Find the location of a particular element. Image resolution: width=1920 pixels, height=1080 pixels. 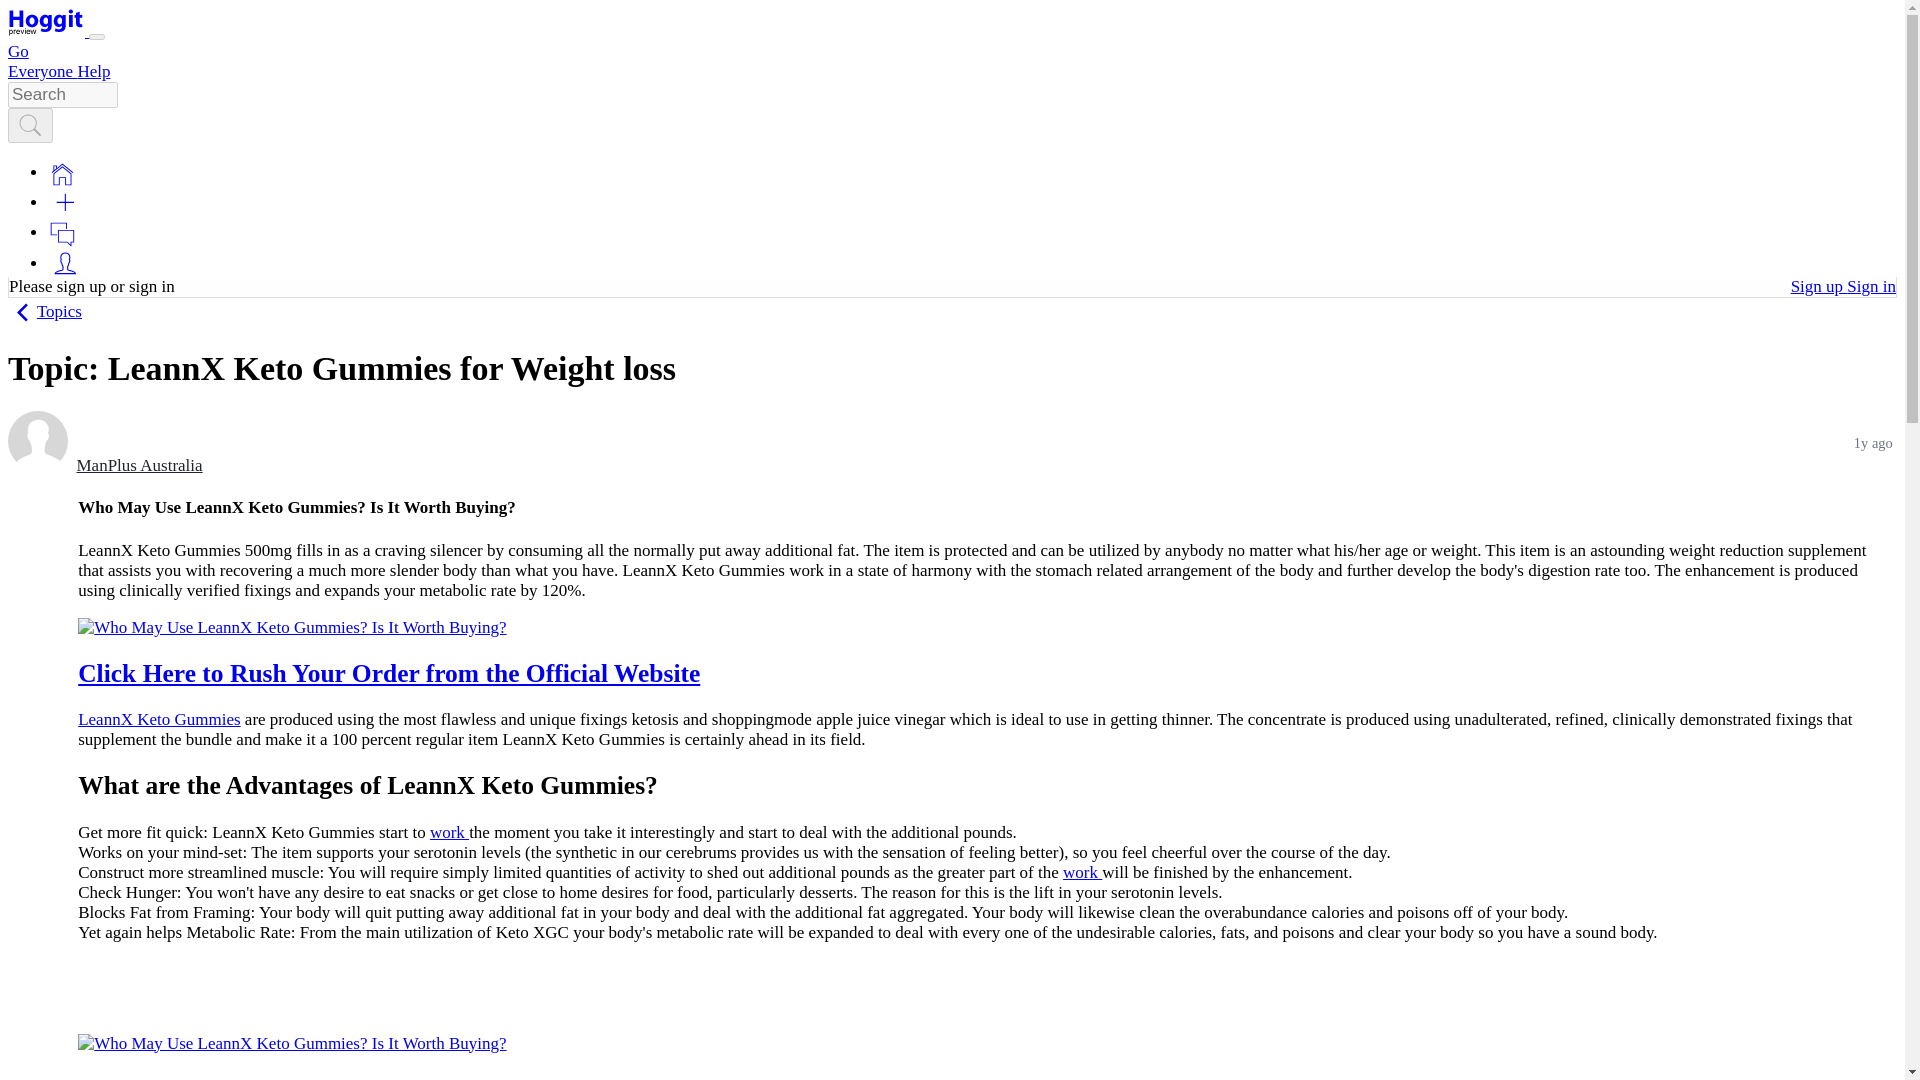

Hoggit home page is located at coordinates (46, 22).